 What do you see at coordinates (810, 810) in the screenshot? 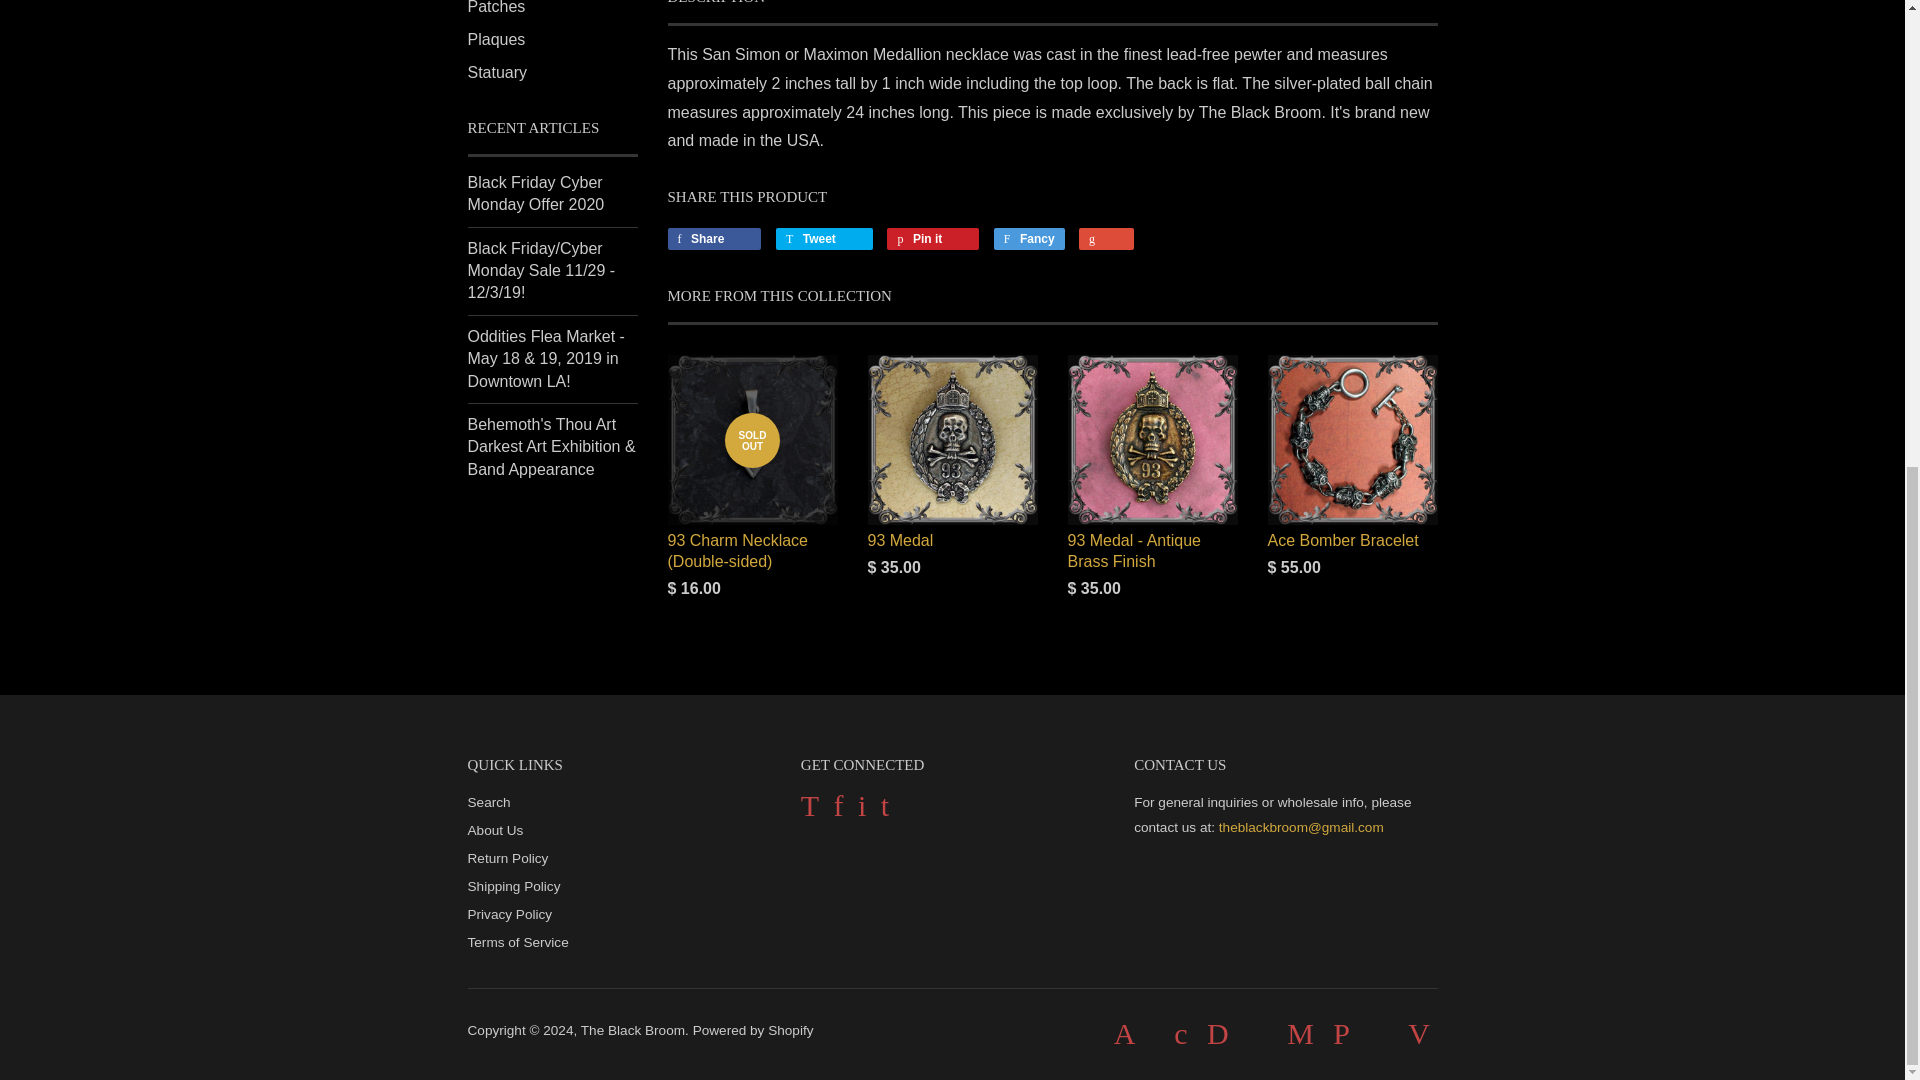
I see `The Black Broom on Twitter` at bounding box center [810, 810].